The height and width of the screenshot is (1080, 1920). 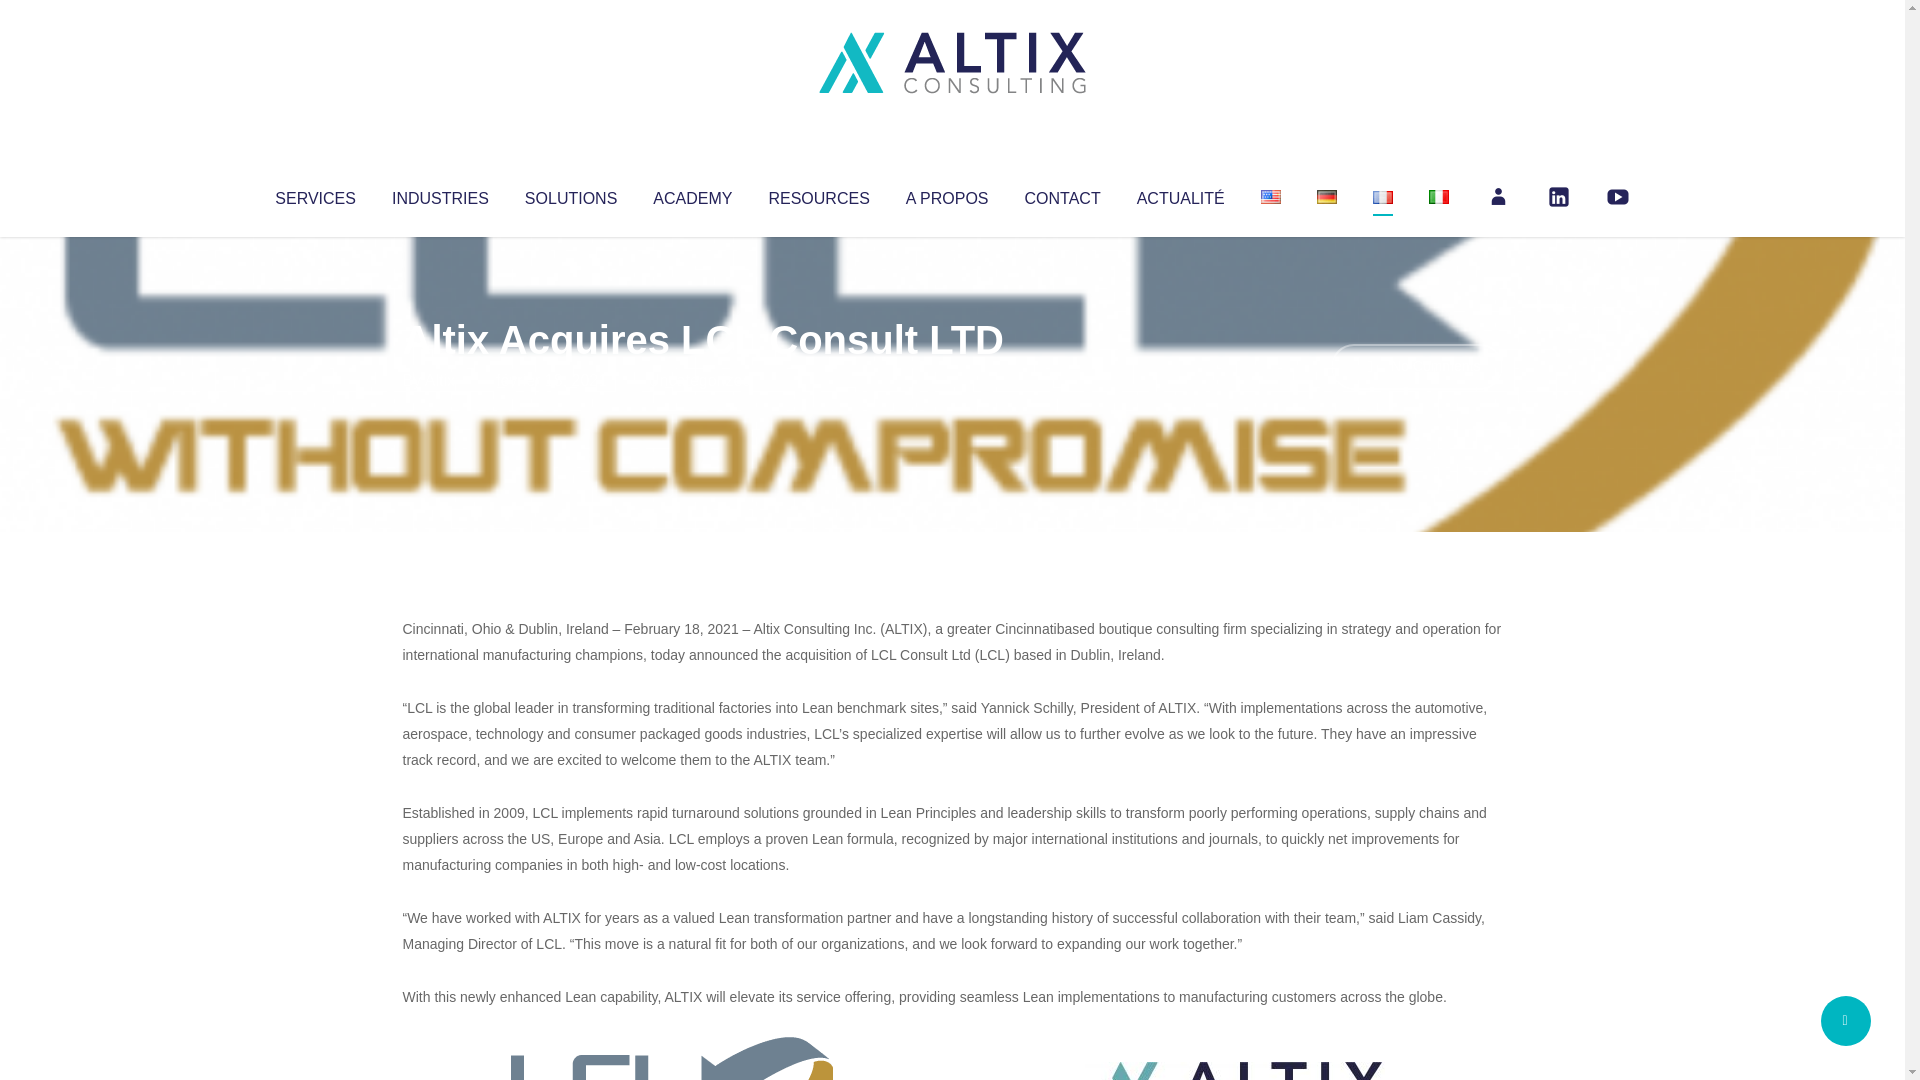 I want to click on RESOURCES, so click(x=818, y=194).